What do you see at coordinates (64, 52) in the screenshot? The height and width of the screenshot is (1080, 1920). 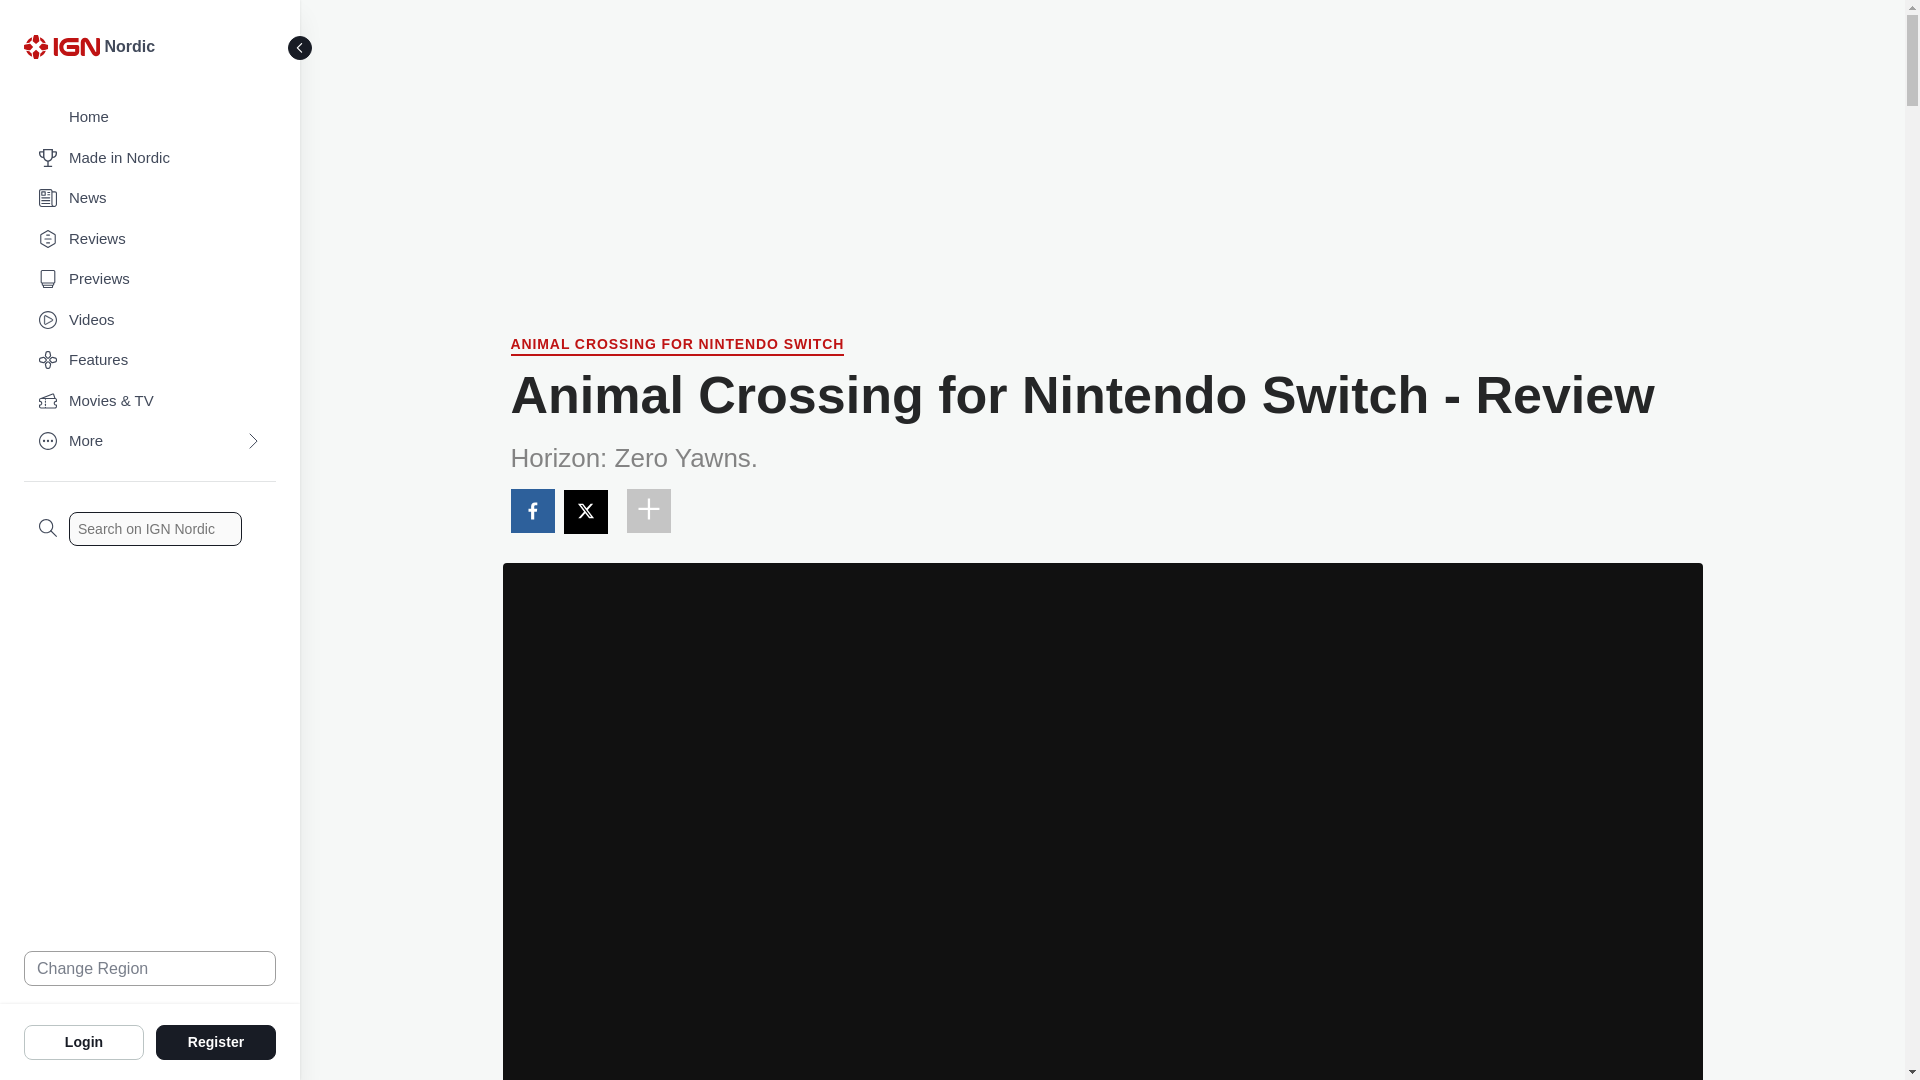 I see `IGN Logo` at bounding box center [64, 52].